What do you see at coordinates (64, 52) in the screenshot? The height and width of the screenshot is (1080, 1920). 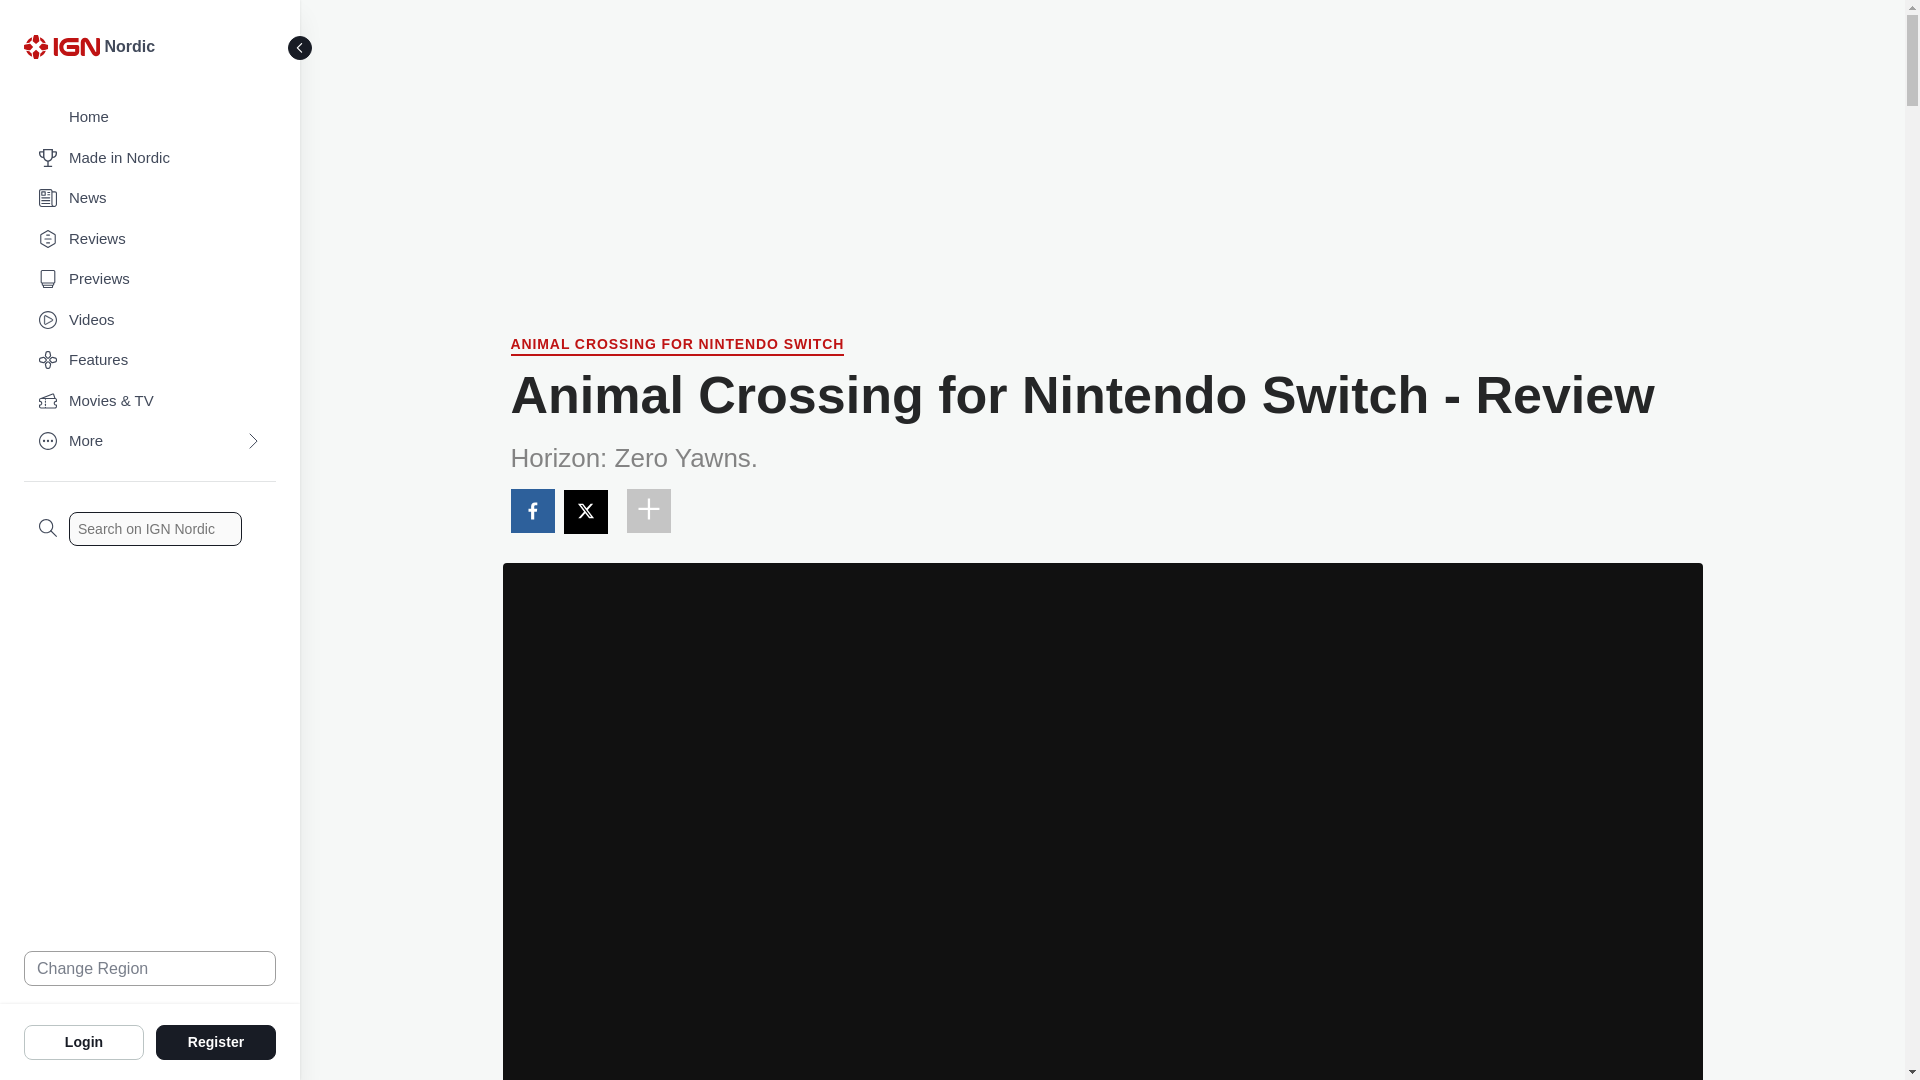 I see `IGN Logo` at bounding box center [64, 52].